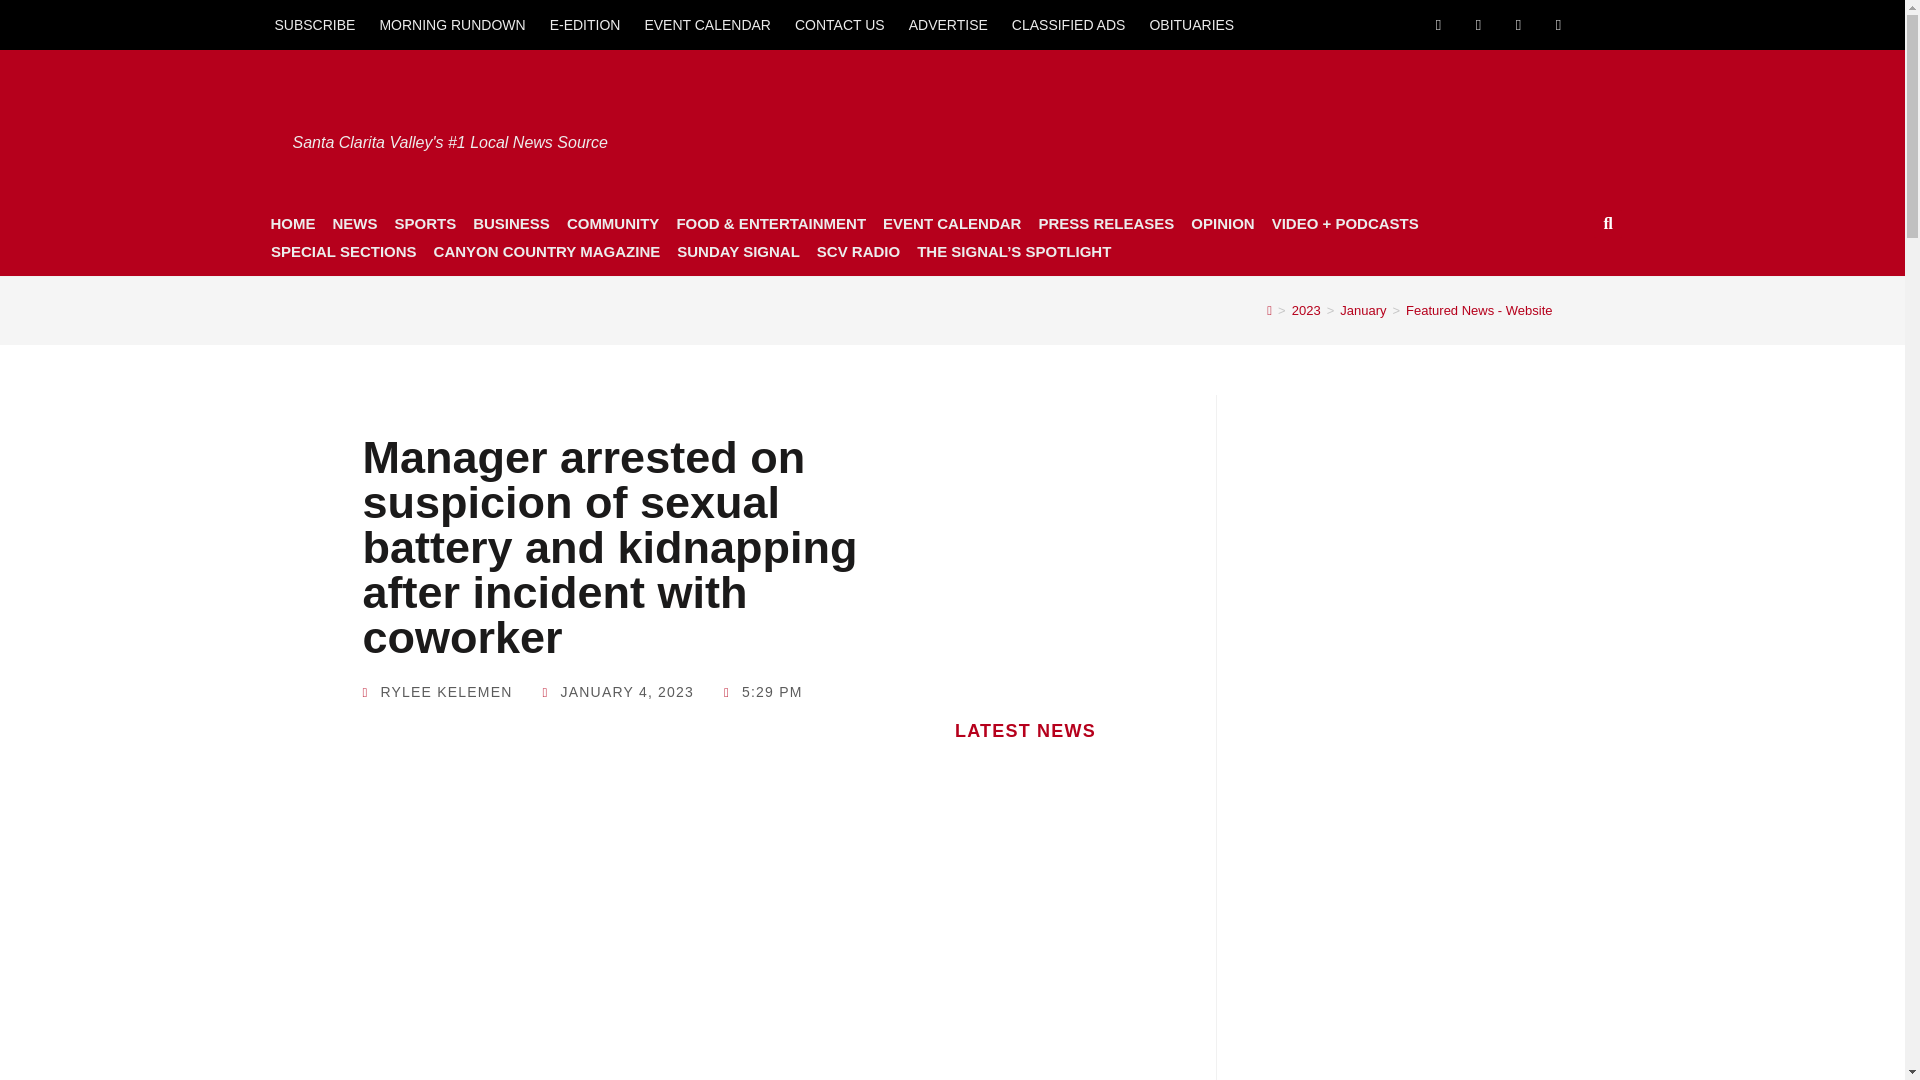 The height and width of the screenshot is (1080, 1920). Describe the element at coordinates (1069, 24) in the screenshot. I see `CLASSIFIED ADS` at that location.